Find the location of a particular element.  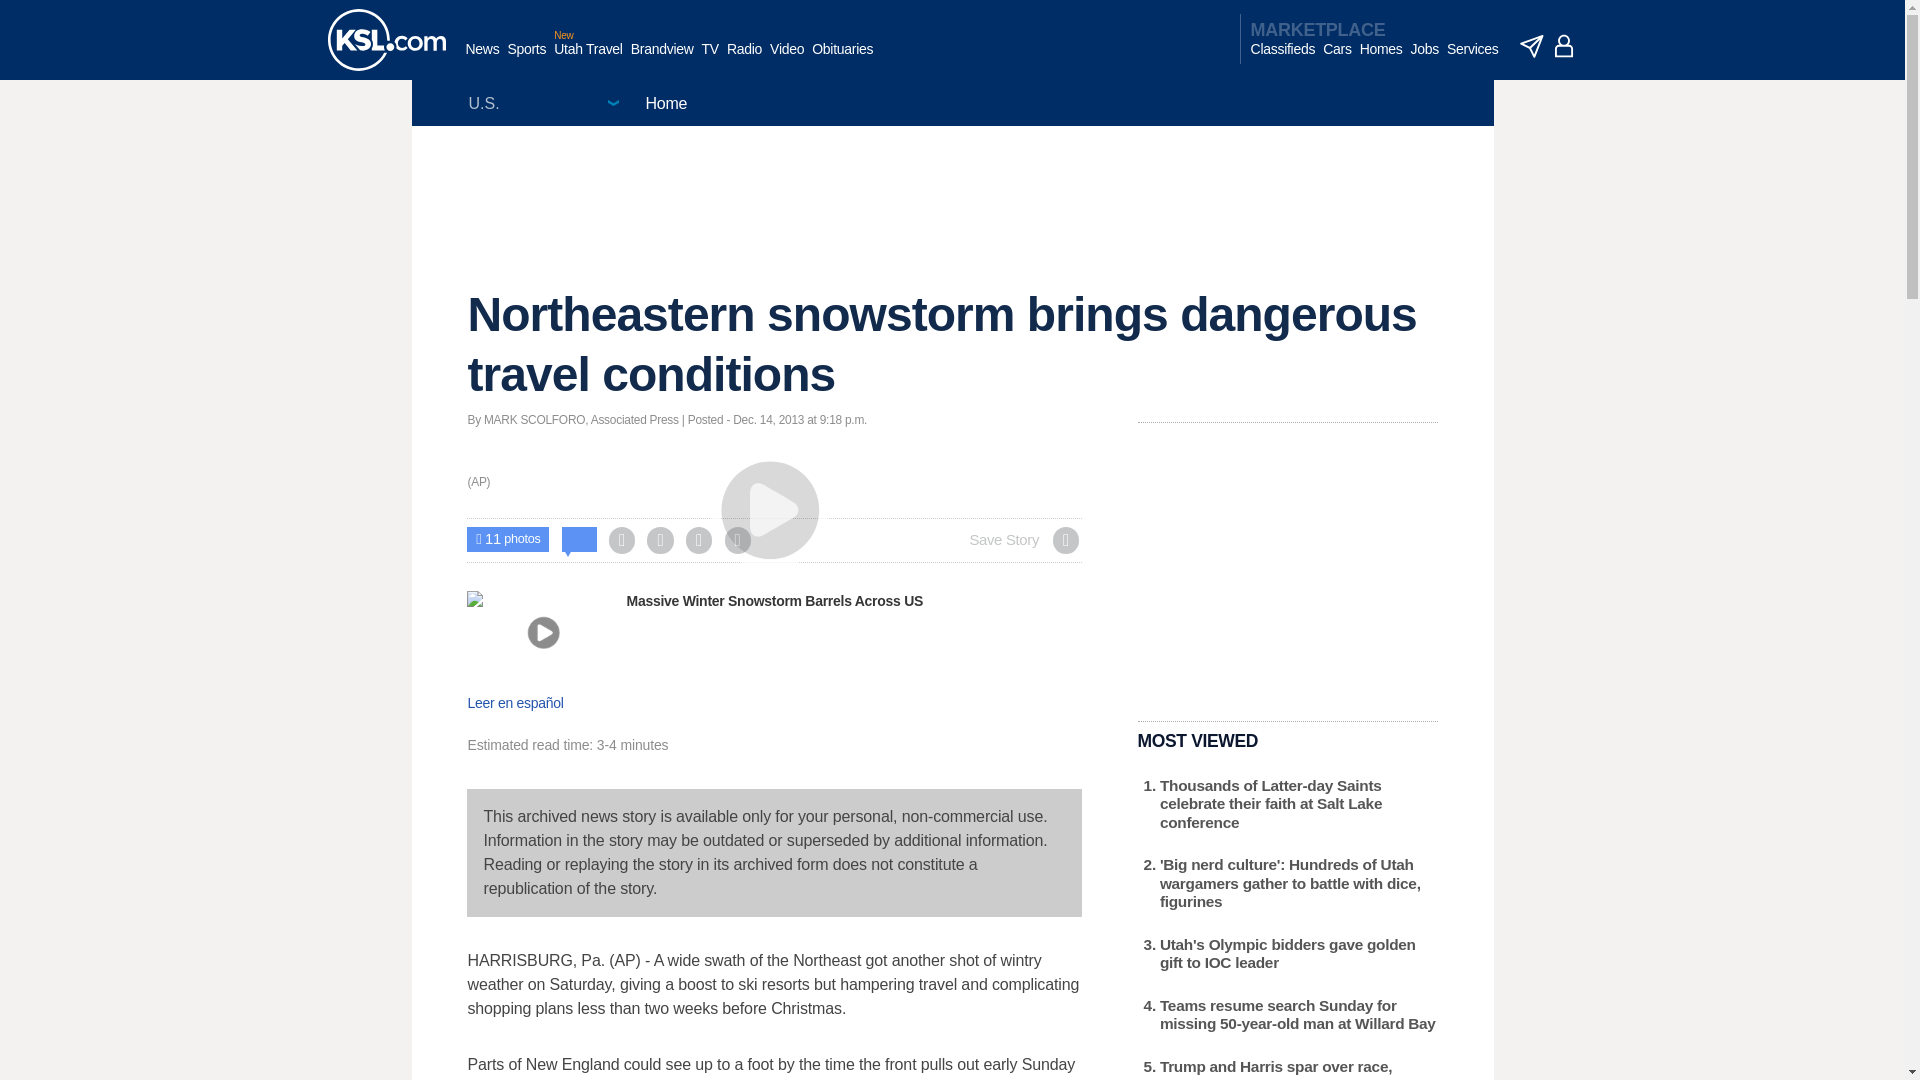

Sports is located at coordinates (526, 59).